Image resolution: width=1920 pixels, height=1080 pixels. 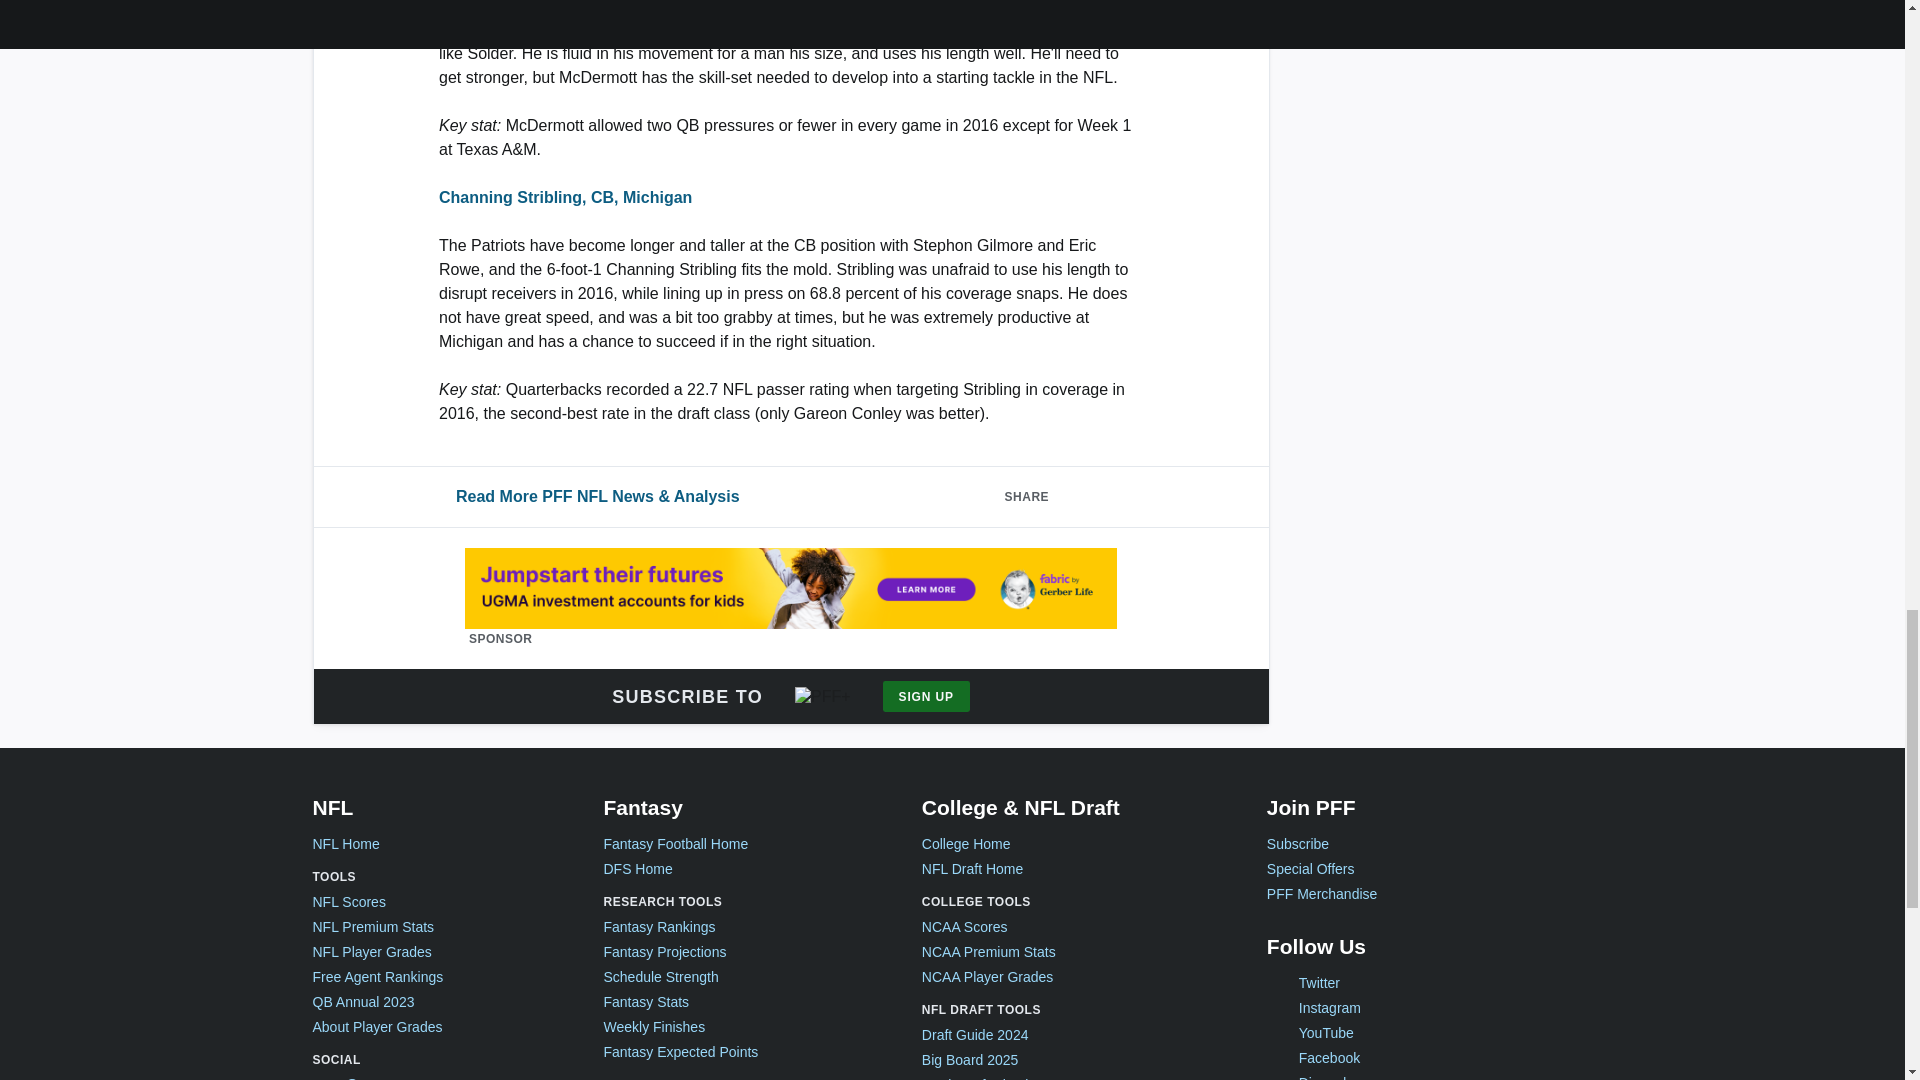 What do you see at coordinates (926, 696) in the screenshot?
I see `SIGN UP` at bounding box center [926, 696].